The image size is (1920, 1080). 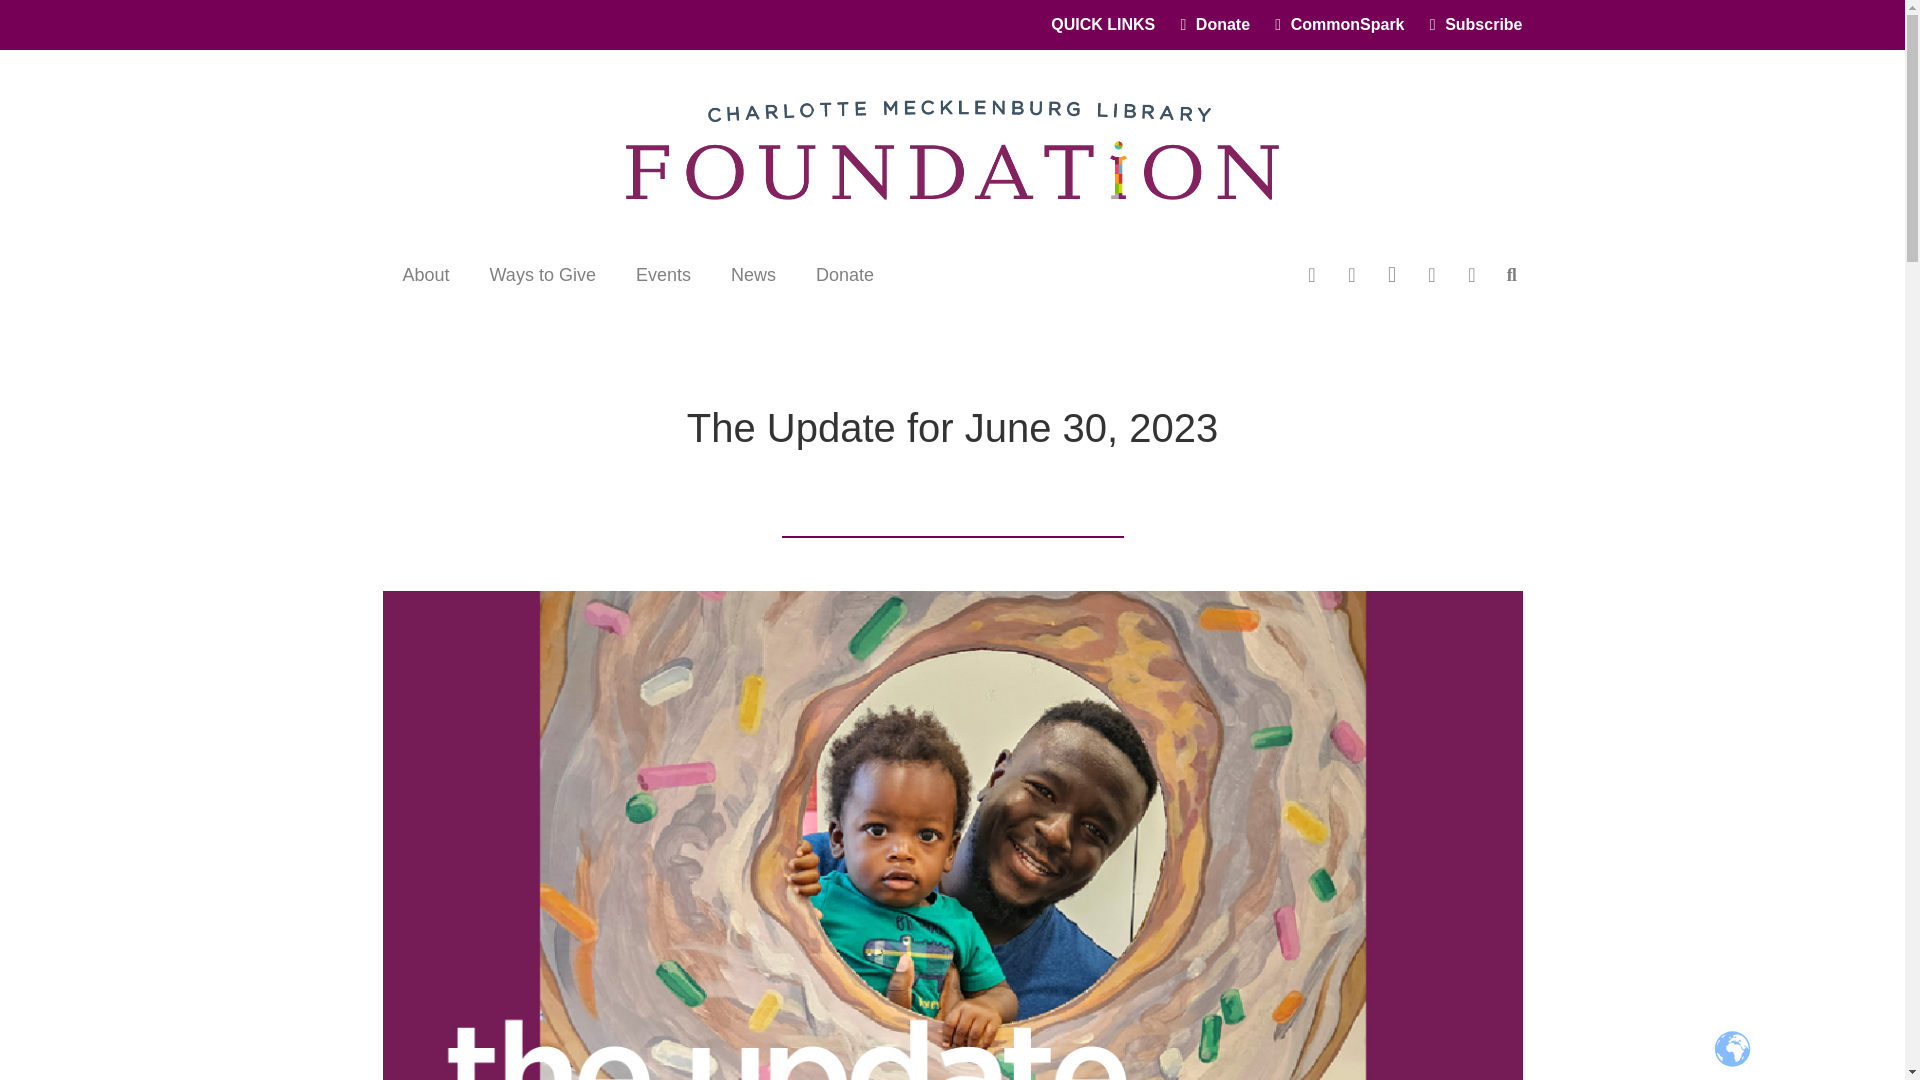 What do you see at coordinates (1471, 274) in the screenshot?
I see `LinkedIn` at bounding box center [1471, 274].